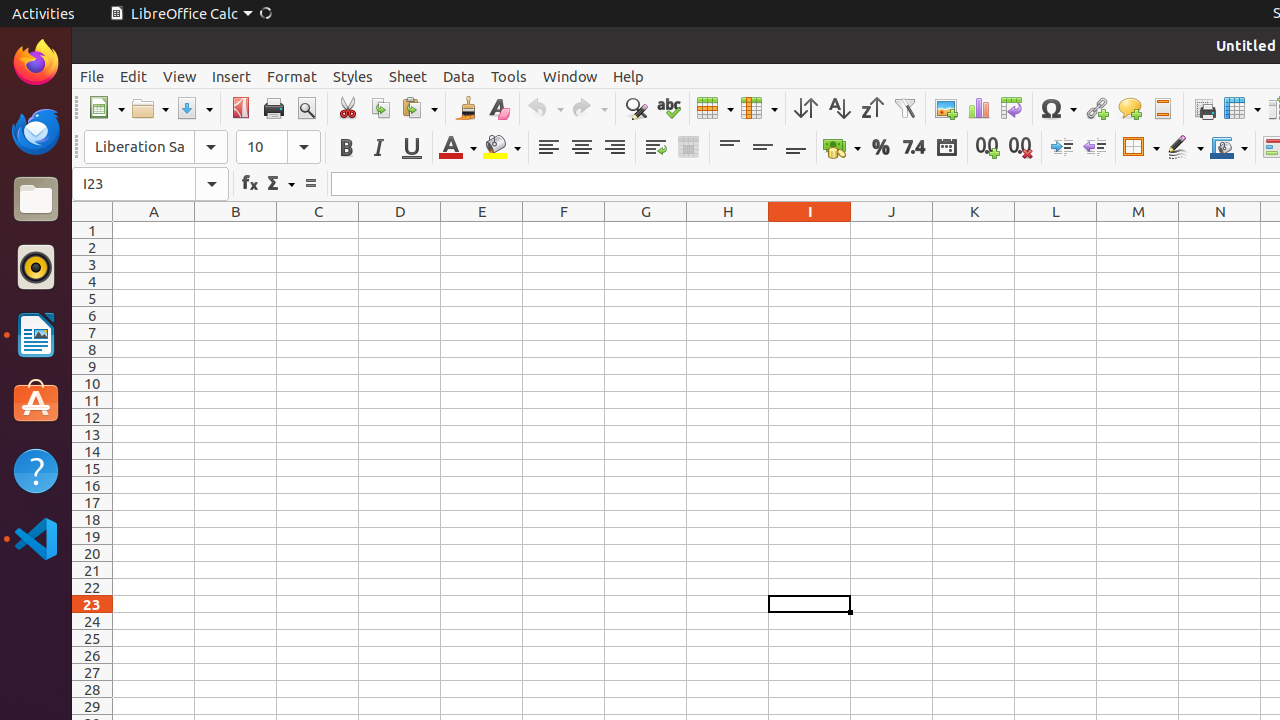 Image resolution: width=1280 pixels, height=720 pixels. I want to click on Align Left, so click(548, 148).